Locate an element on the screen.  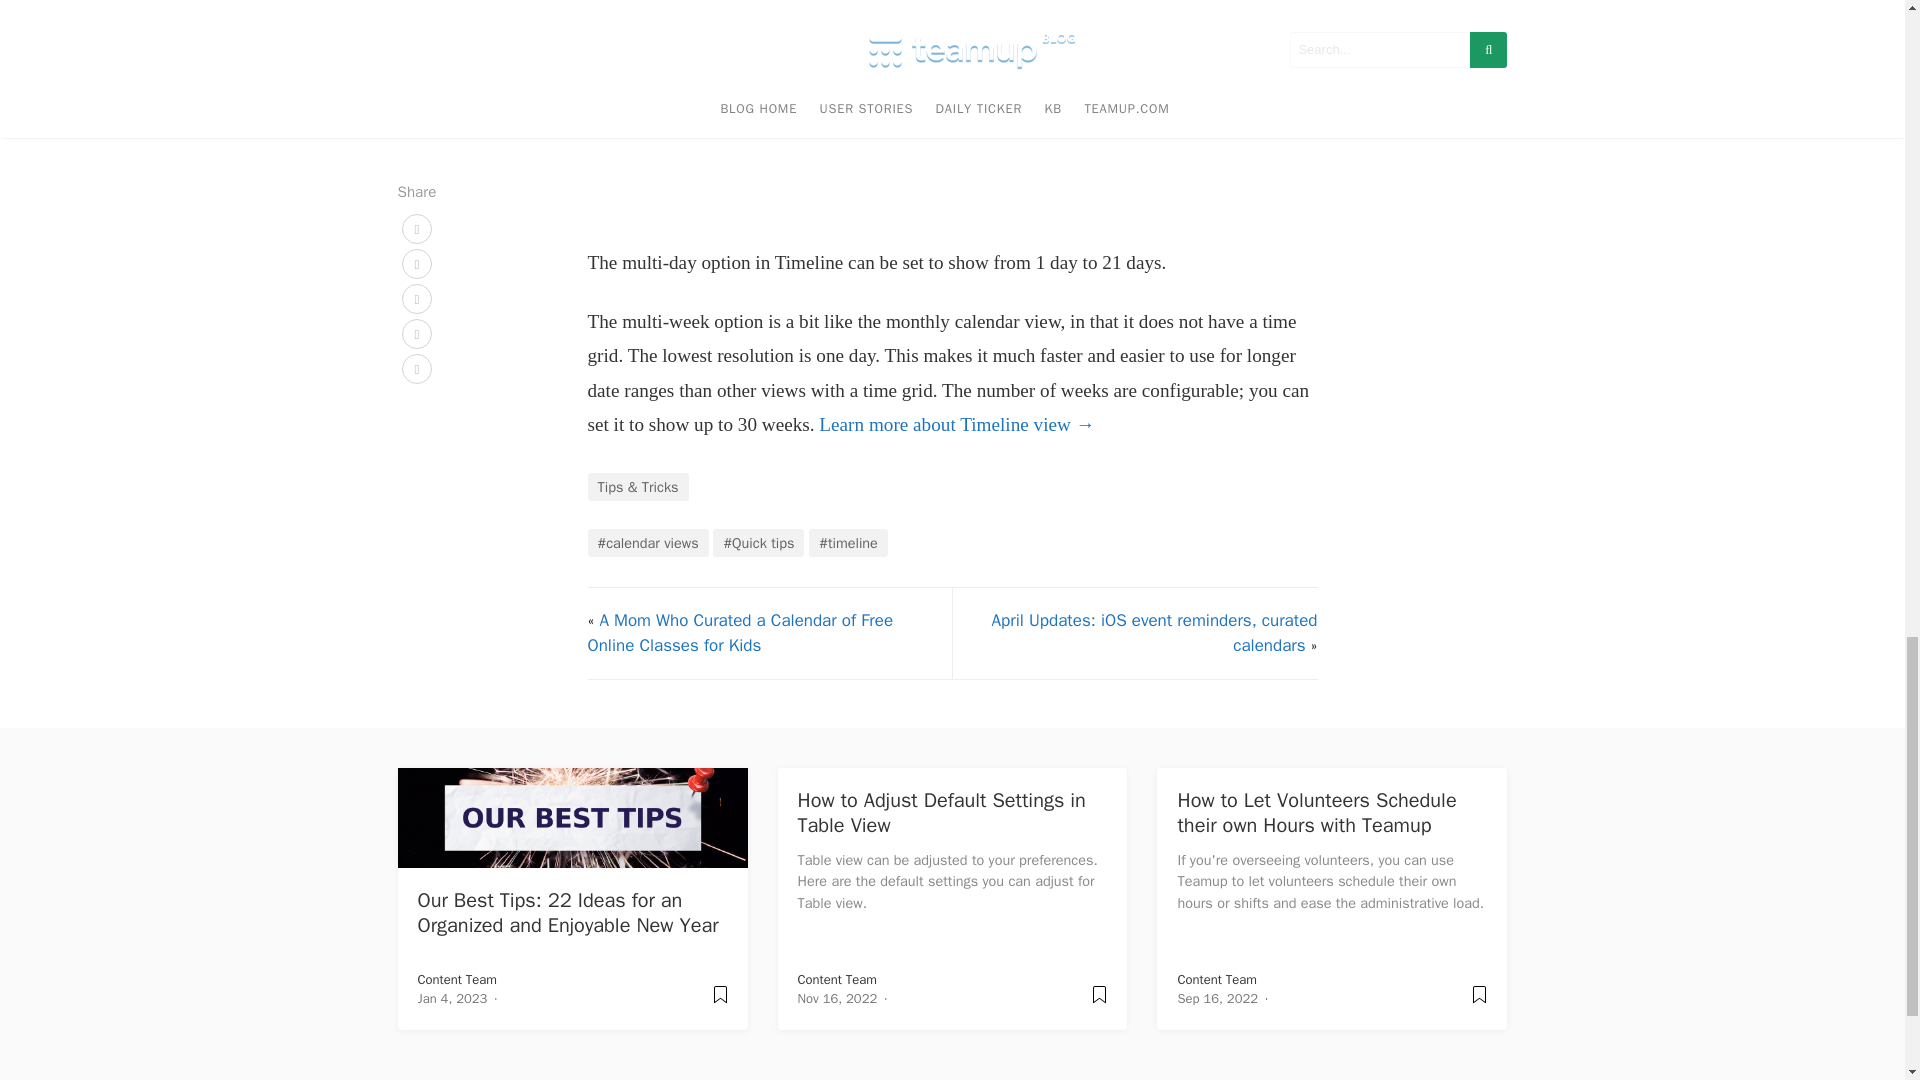
How to Adjust Default Settings in Table View is located at coordinates (942, 813).